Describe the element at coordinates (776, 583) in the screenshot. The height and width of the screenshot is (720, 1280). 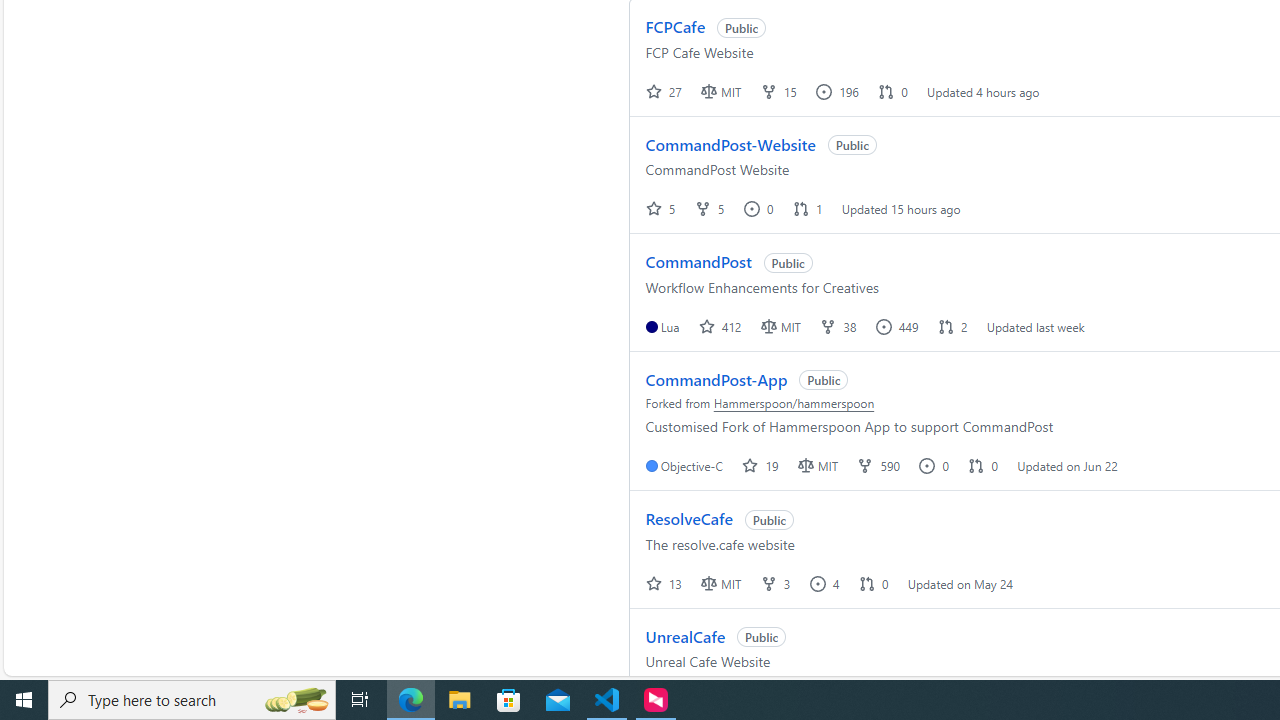
I see `fork 3 ` at that location.